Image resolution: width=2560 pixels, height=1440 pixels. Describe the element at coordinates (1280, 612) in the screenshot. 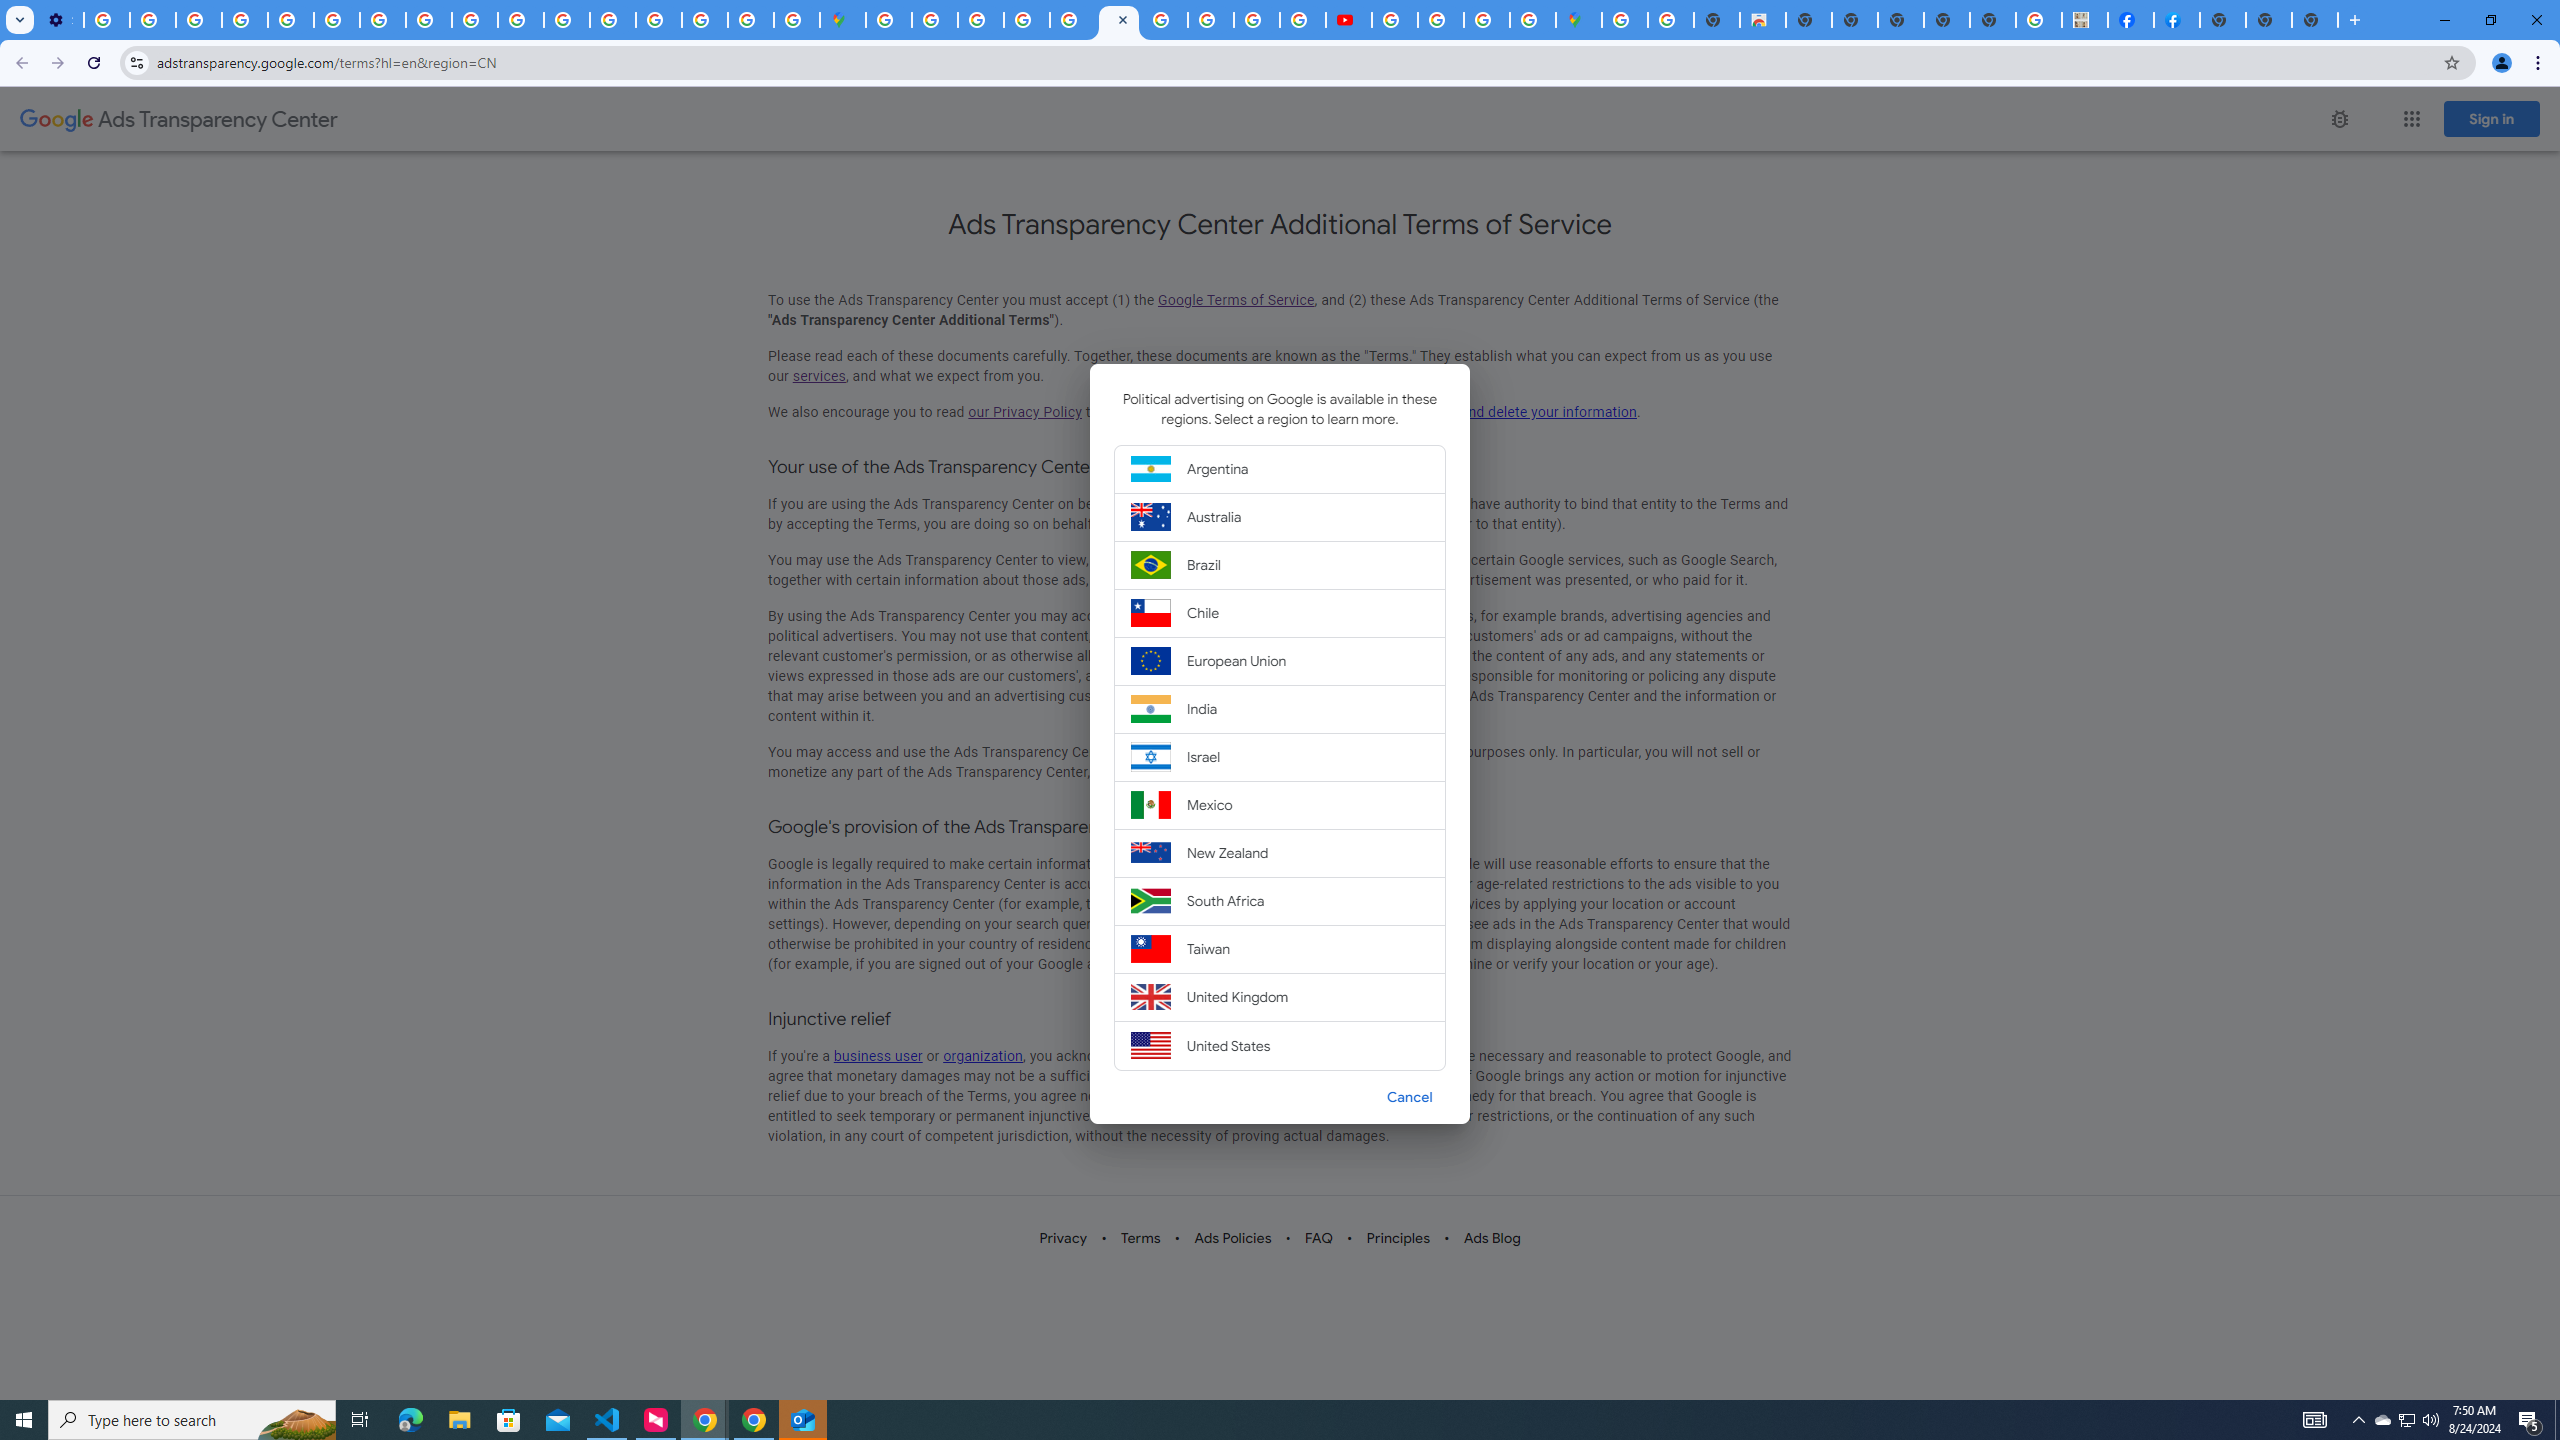

I see `Chile` at that location.